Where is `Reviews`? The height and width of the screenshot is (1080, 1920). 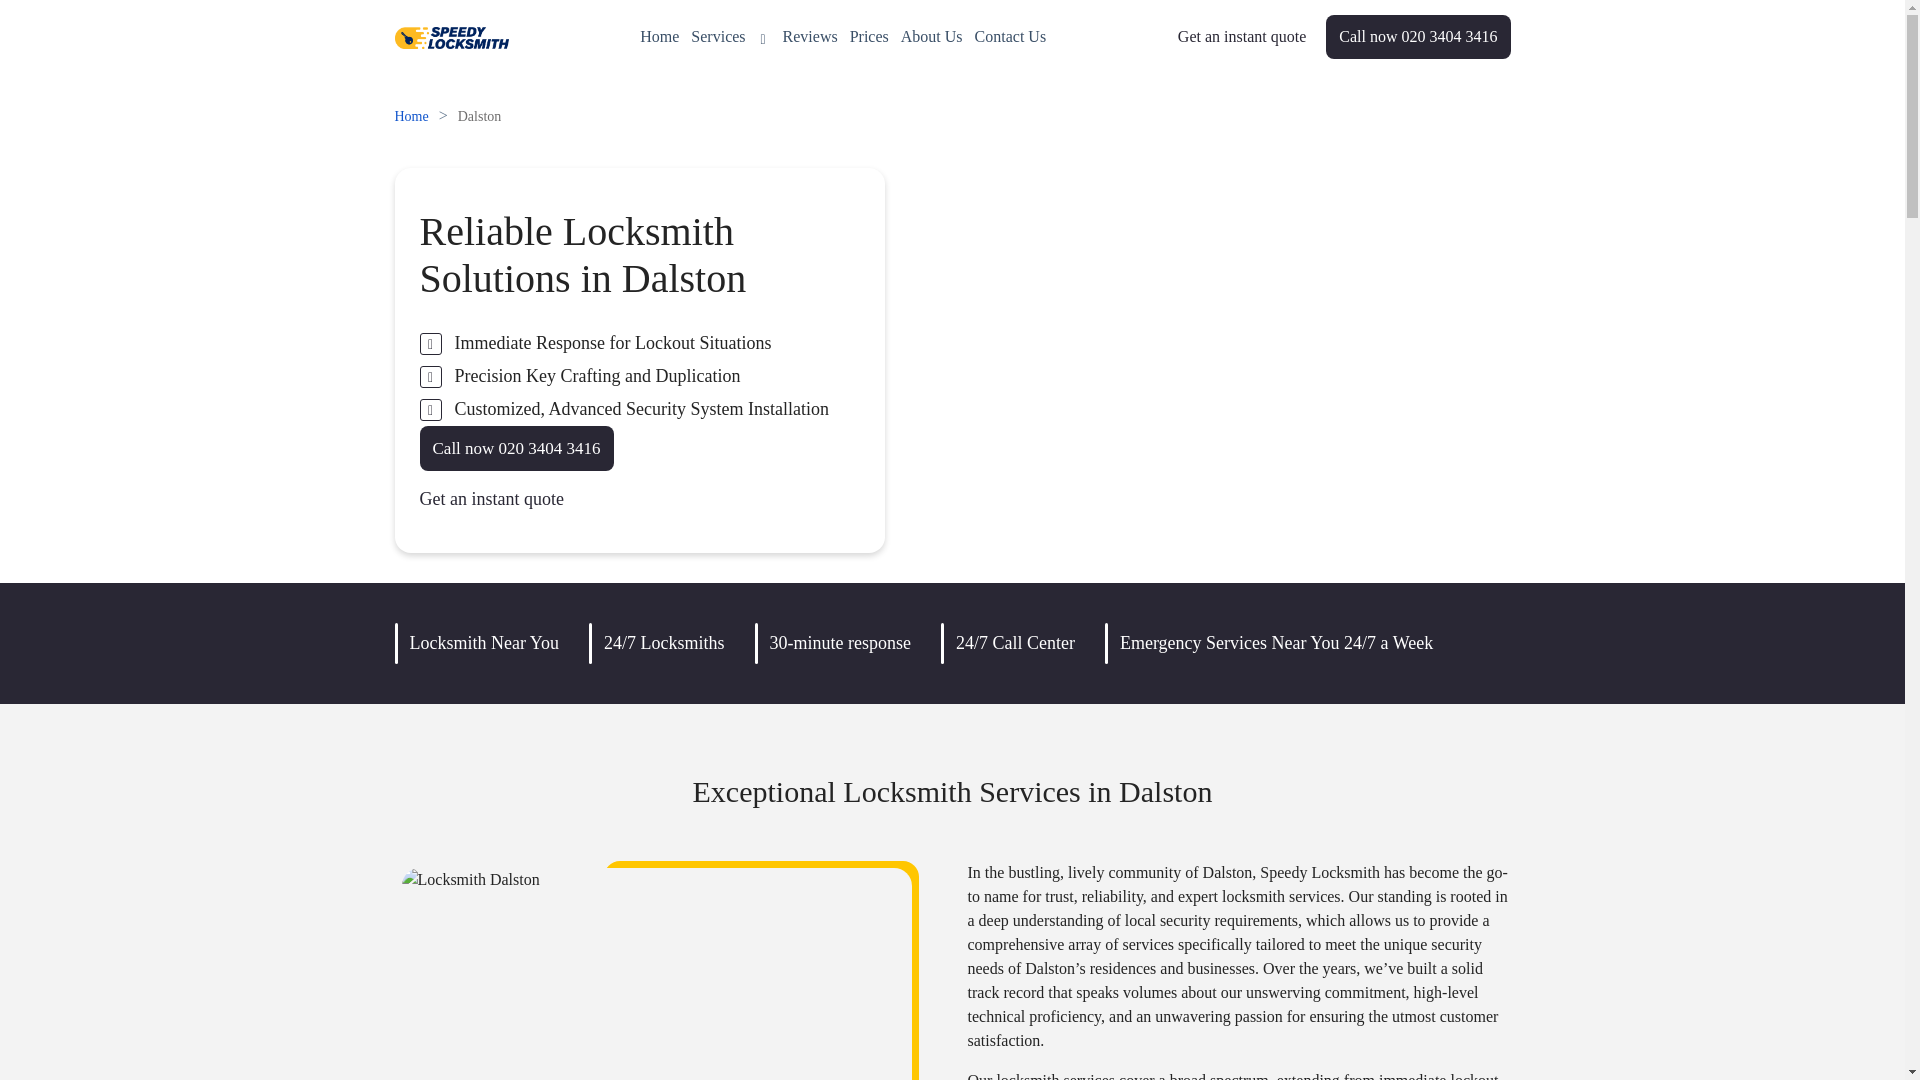
Reviews is located at coordinates (810, 36).